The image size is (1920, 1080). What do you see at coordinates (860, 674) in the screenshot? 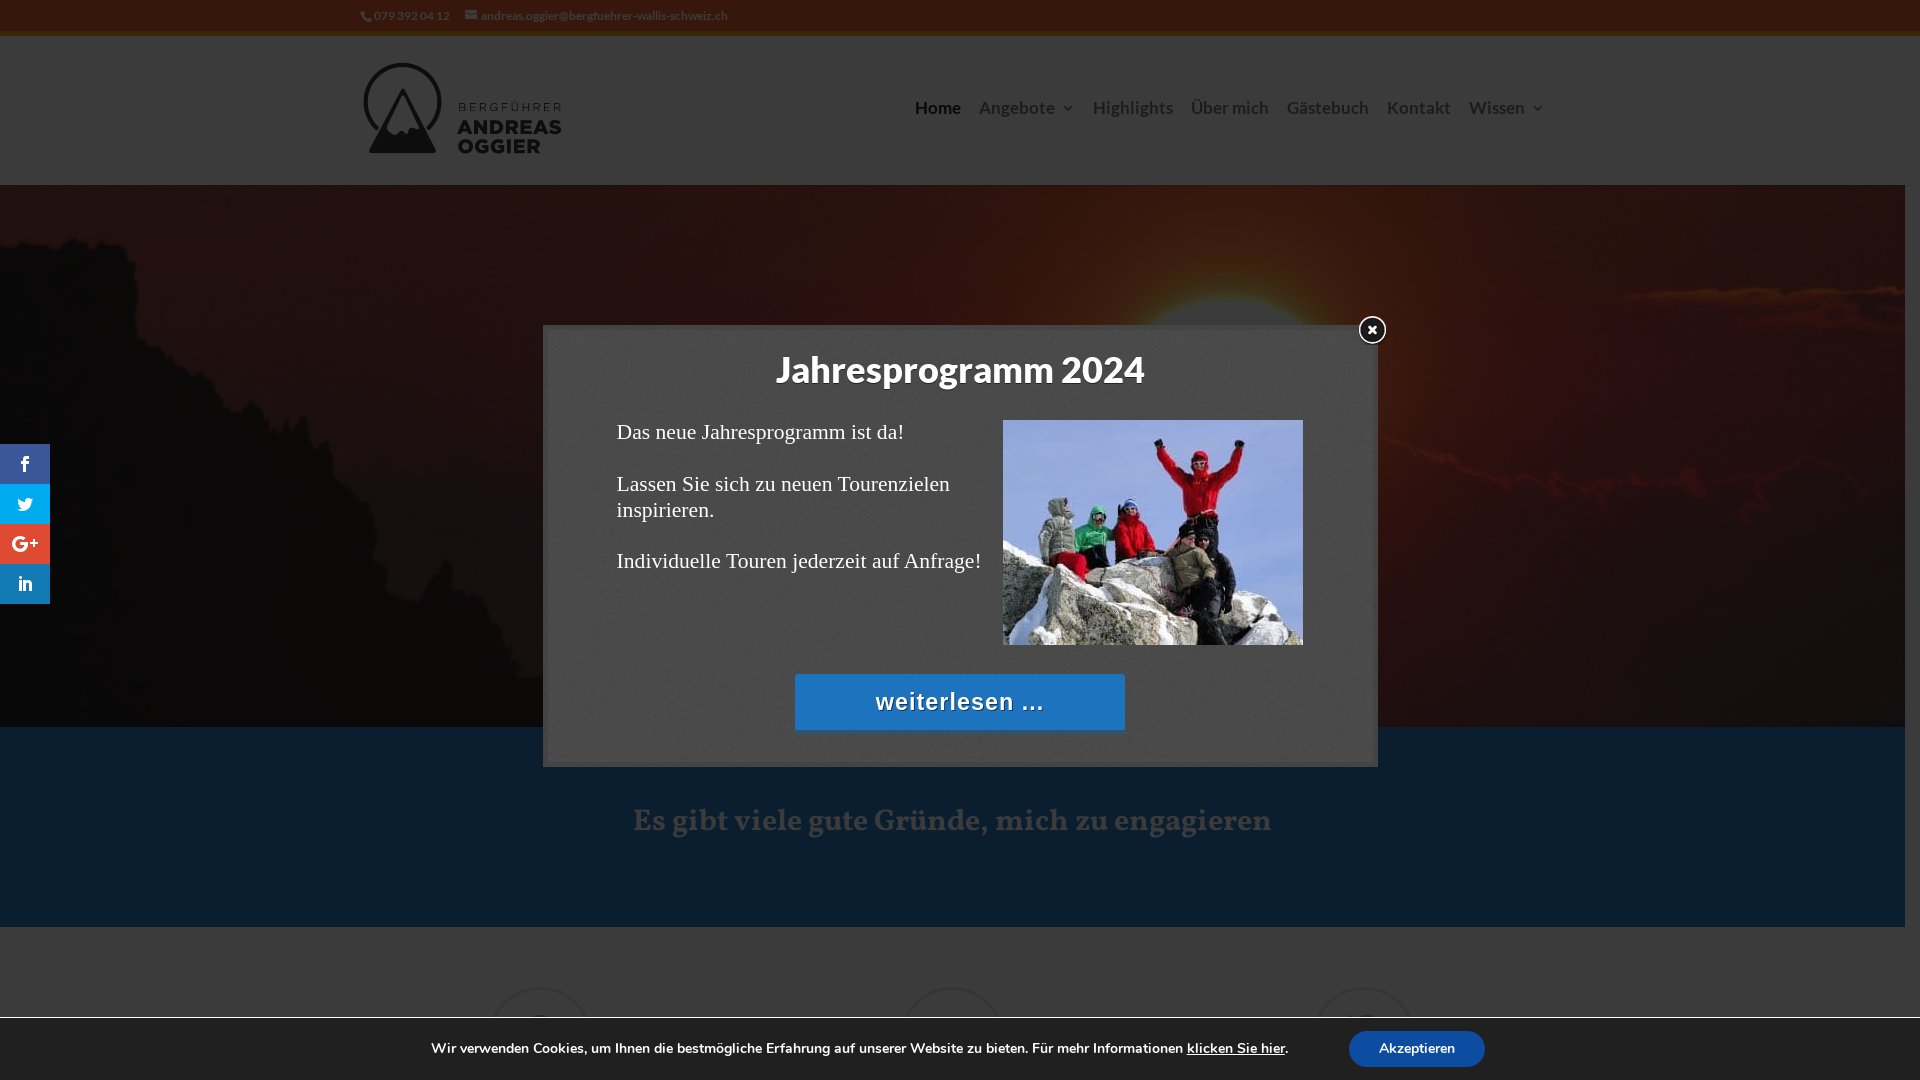
I see `1` at bounding box center [860, 674].